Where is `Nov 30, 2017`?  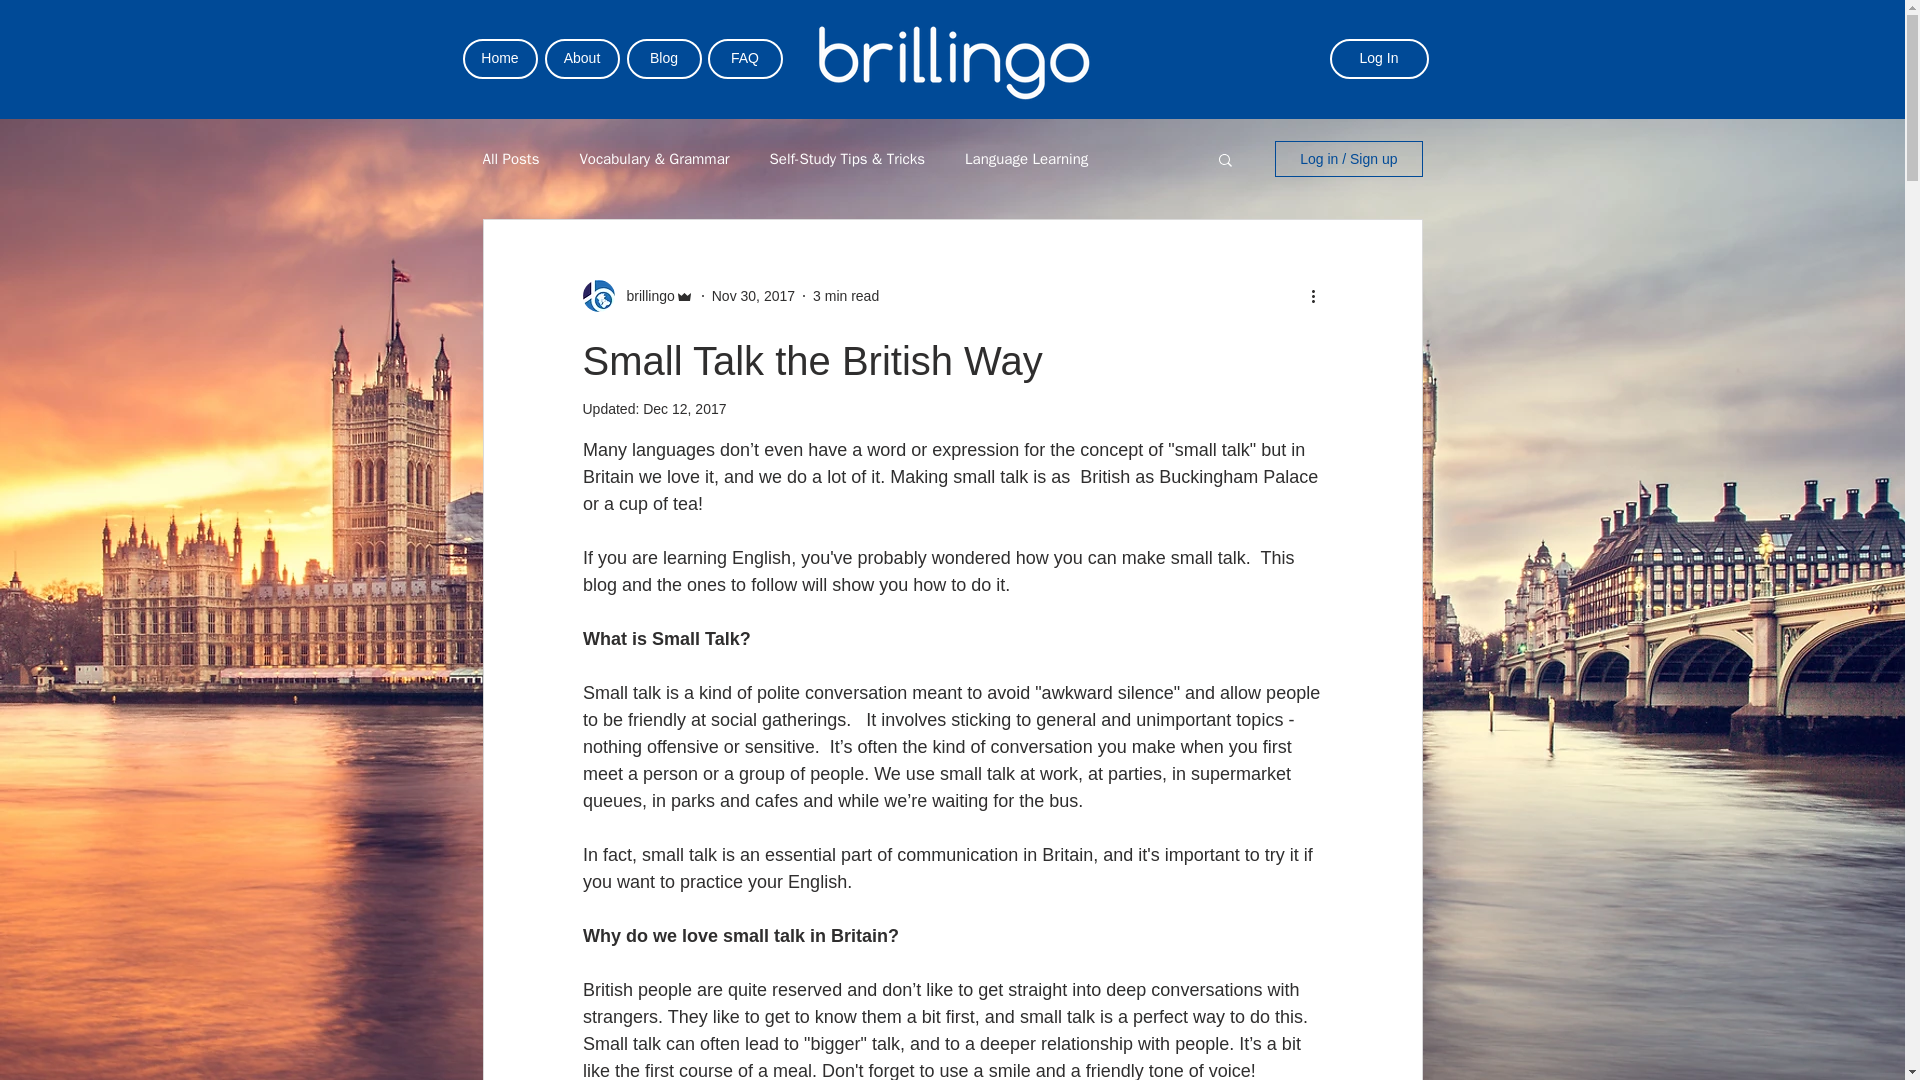
Nov 30, 2017 is located at coordinates (753, 296).